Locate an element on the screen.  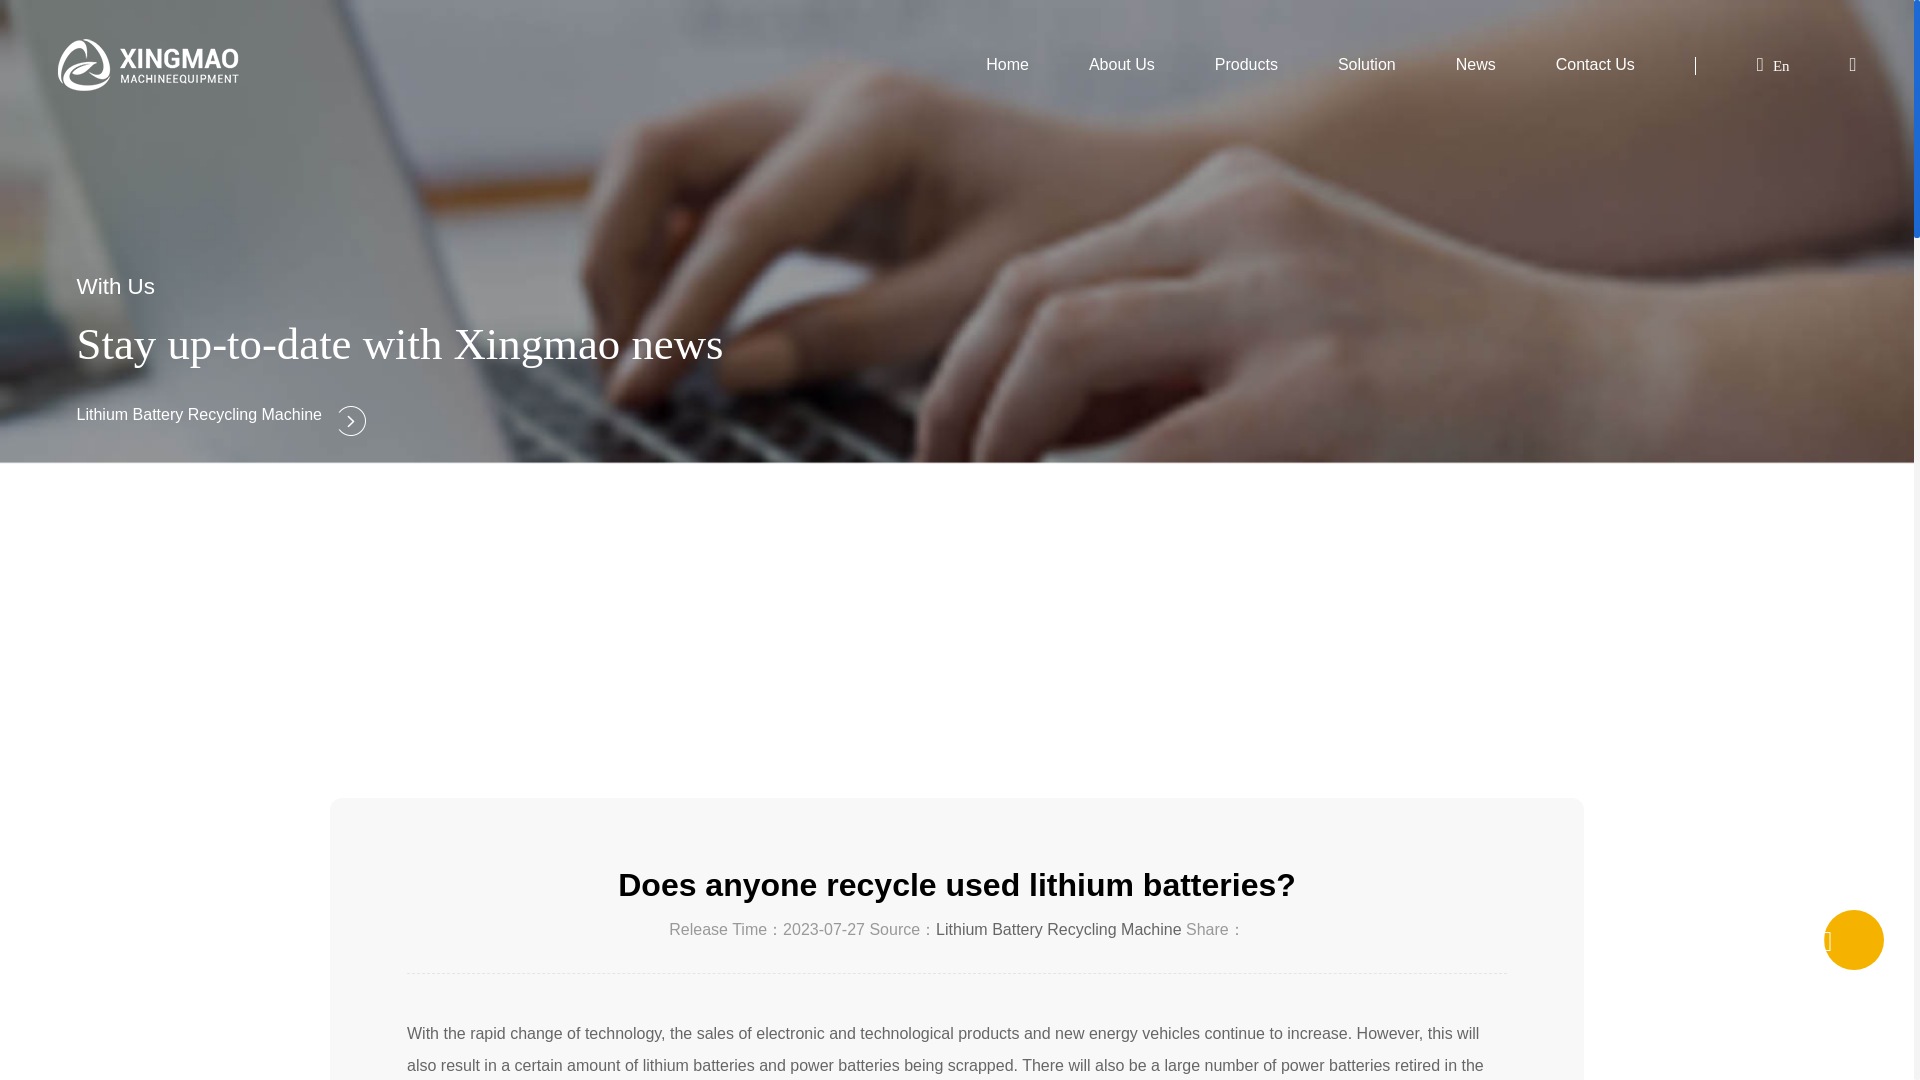
Products is located at coordinates (1246, 64).